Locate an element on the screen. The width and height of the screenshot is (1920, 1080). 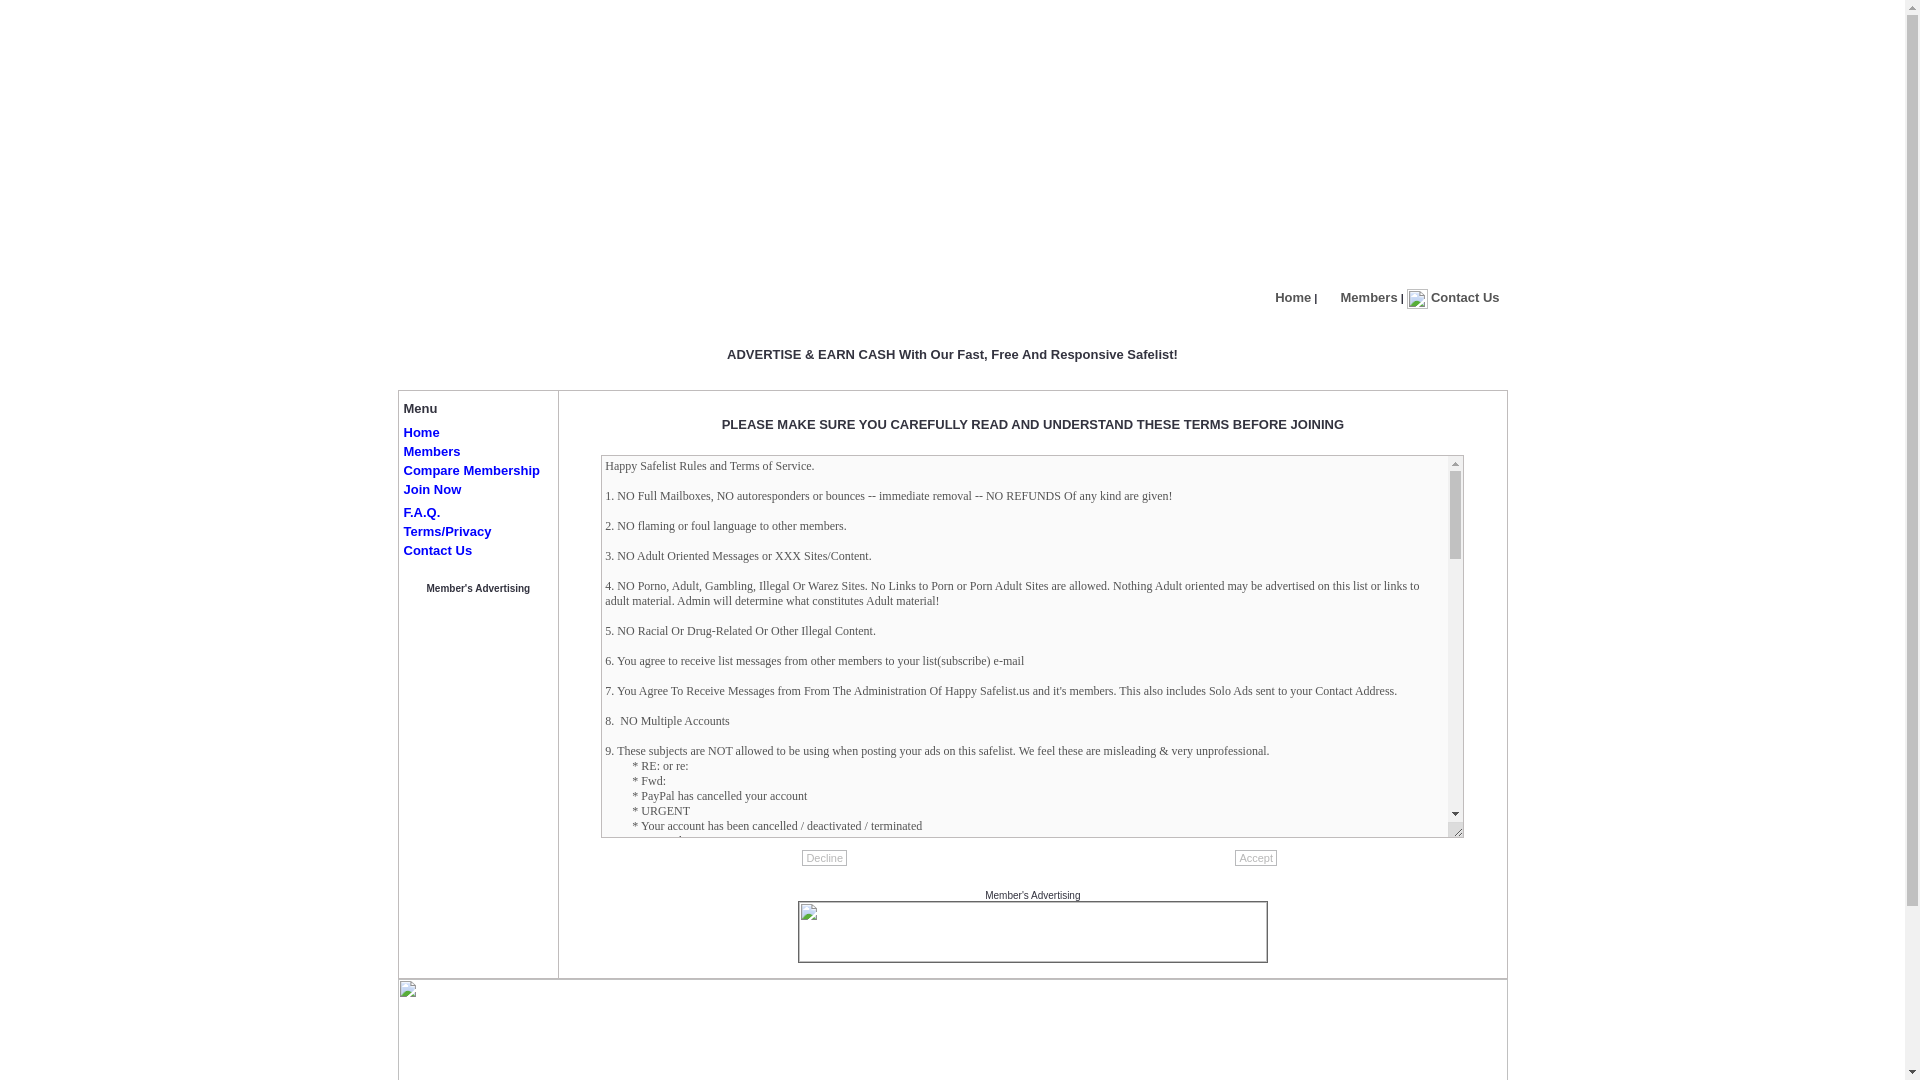
Members is located at coordinates (1368, 297).